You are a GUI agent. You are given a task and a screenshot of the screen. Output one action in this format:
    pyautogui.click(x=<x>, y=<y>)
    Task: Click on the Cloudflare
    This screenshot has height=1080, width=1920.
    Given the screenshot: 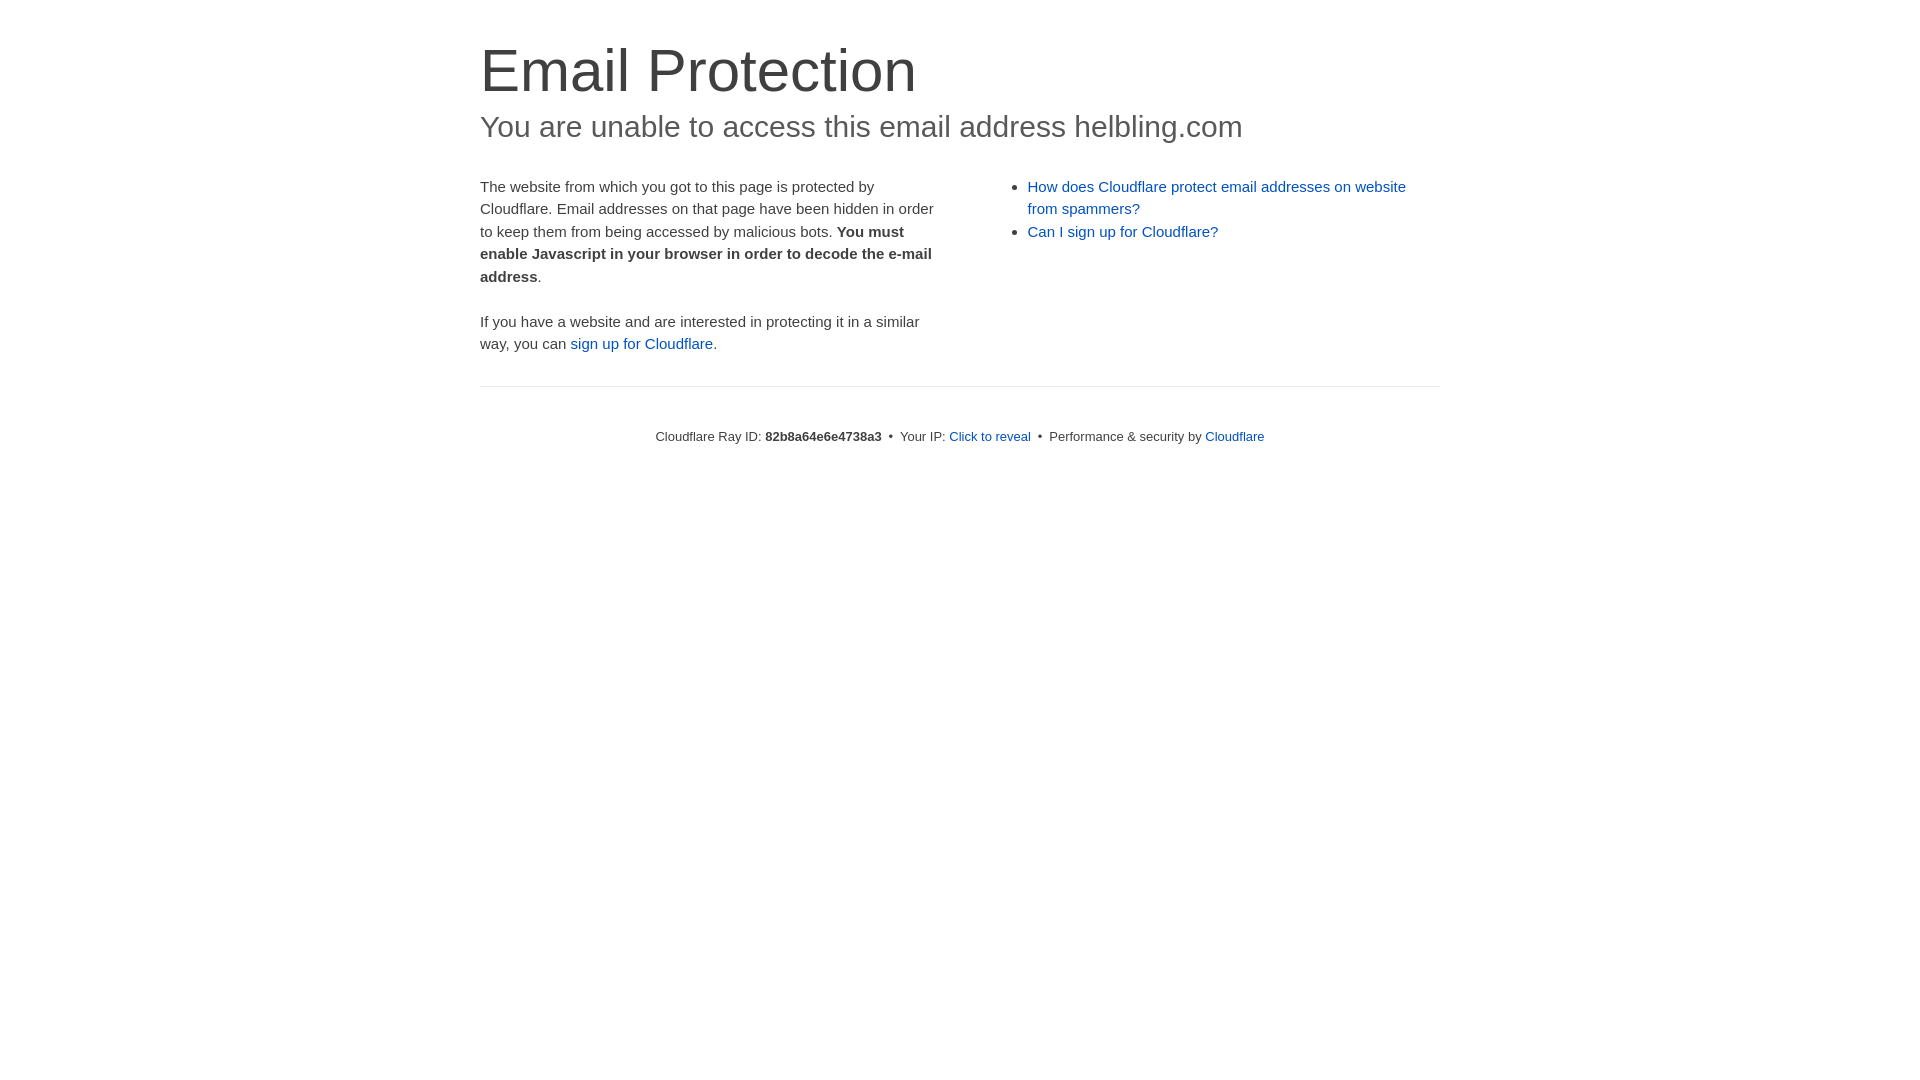 What is the action you would take?
    pyautogui.click(x=1234, y=436)
    